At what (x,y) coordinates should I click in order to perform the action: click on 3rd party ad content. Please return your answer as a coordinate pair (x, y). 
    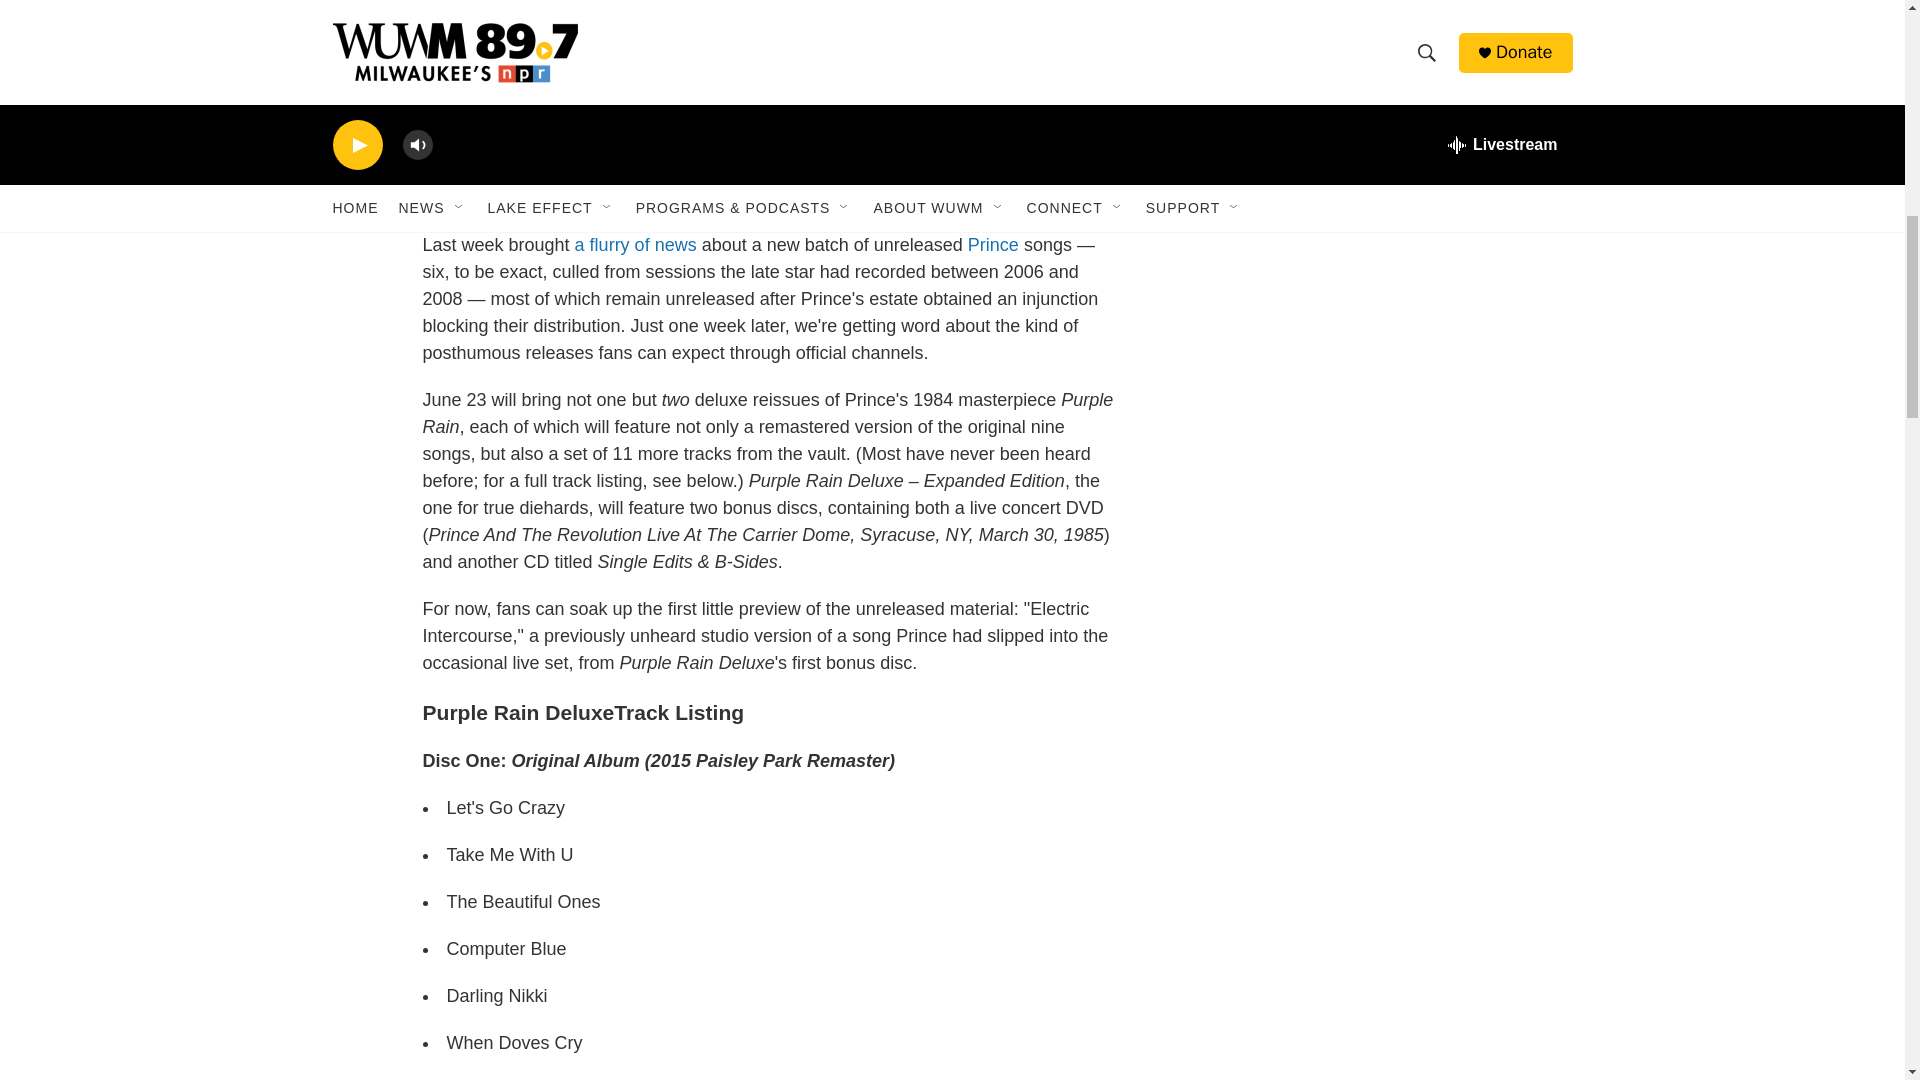
    Looking at the image, I should click on (1401, 106).